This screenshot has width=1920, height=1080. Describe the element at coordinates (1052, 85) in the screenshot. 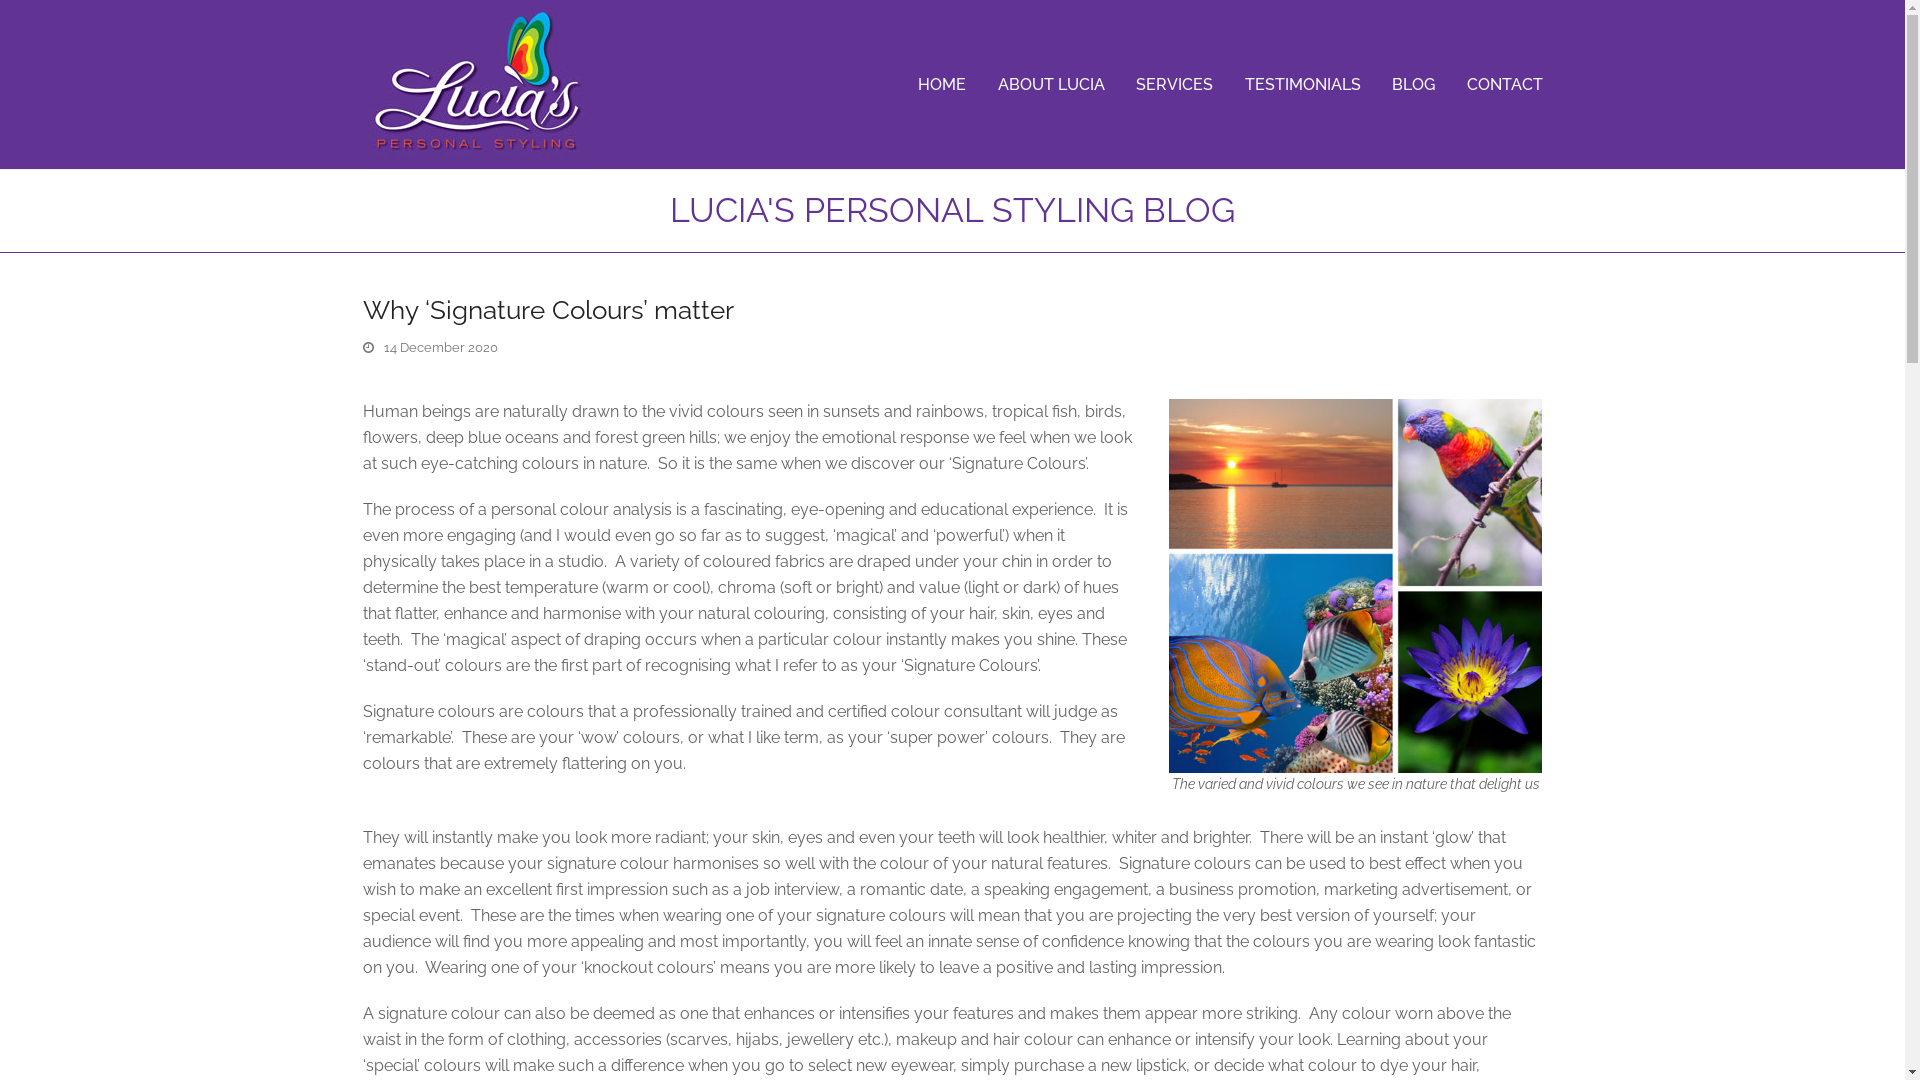

I see `ABOUT LUCIA` at that location.